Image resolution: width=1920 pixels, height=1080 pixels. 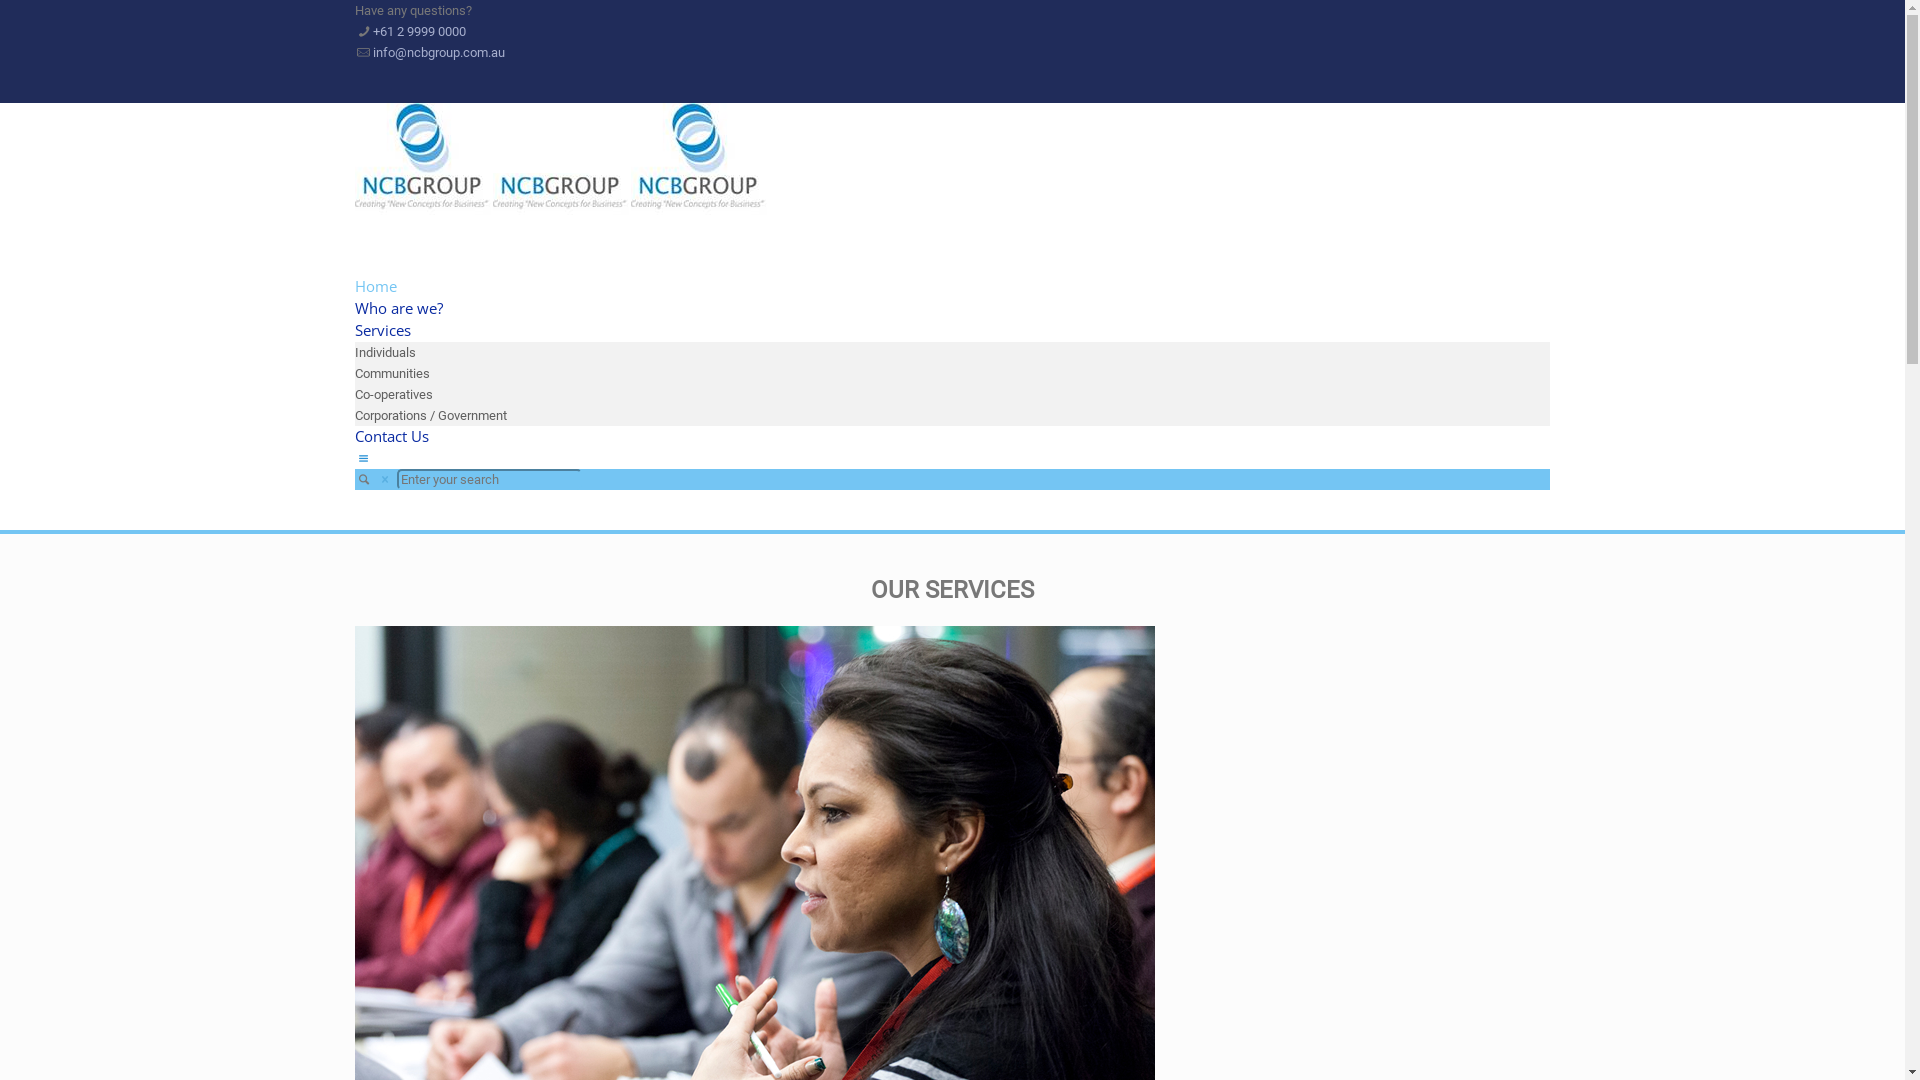 What do you see at coordinates (430, 416) in the screenshot?
I see `Corporations / Government` at bounding box center [430, 416].